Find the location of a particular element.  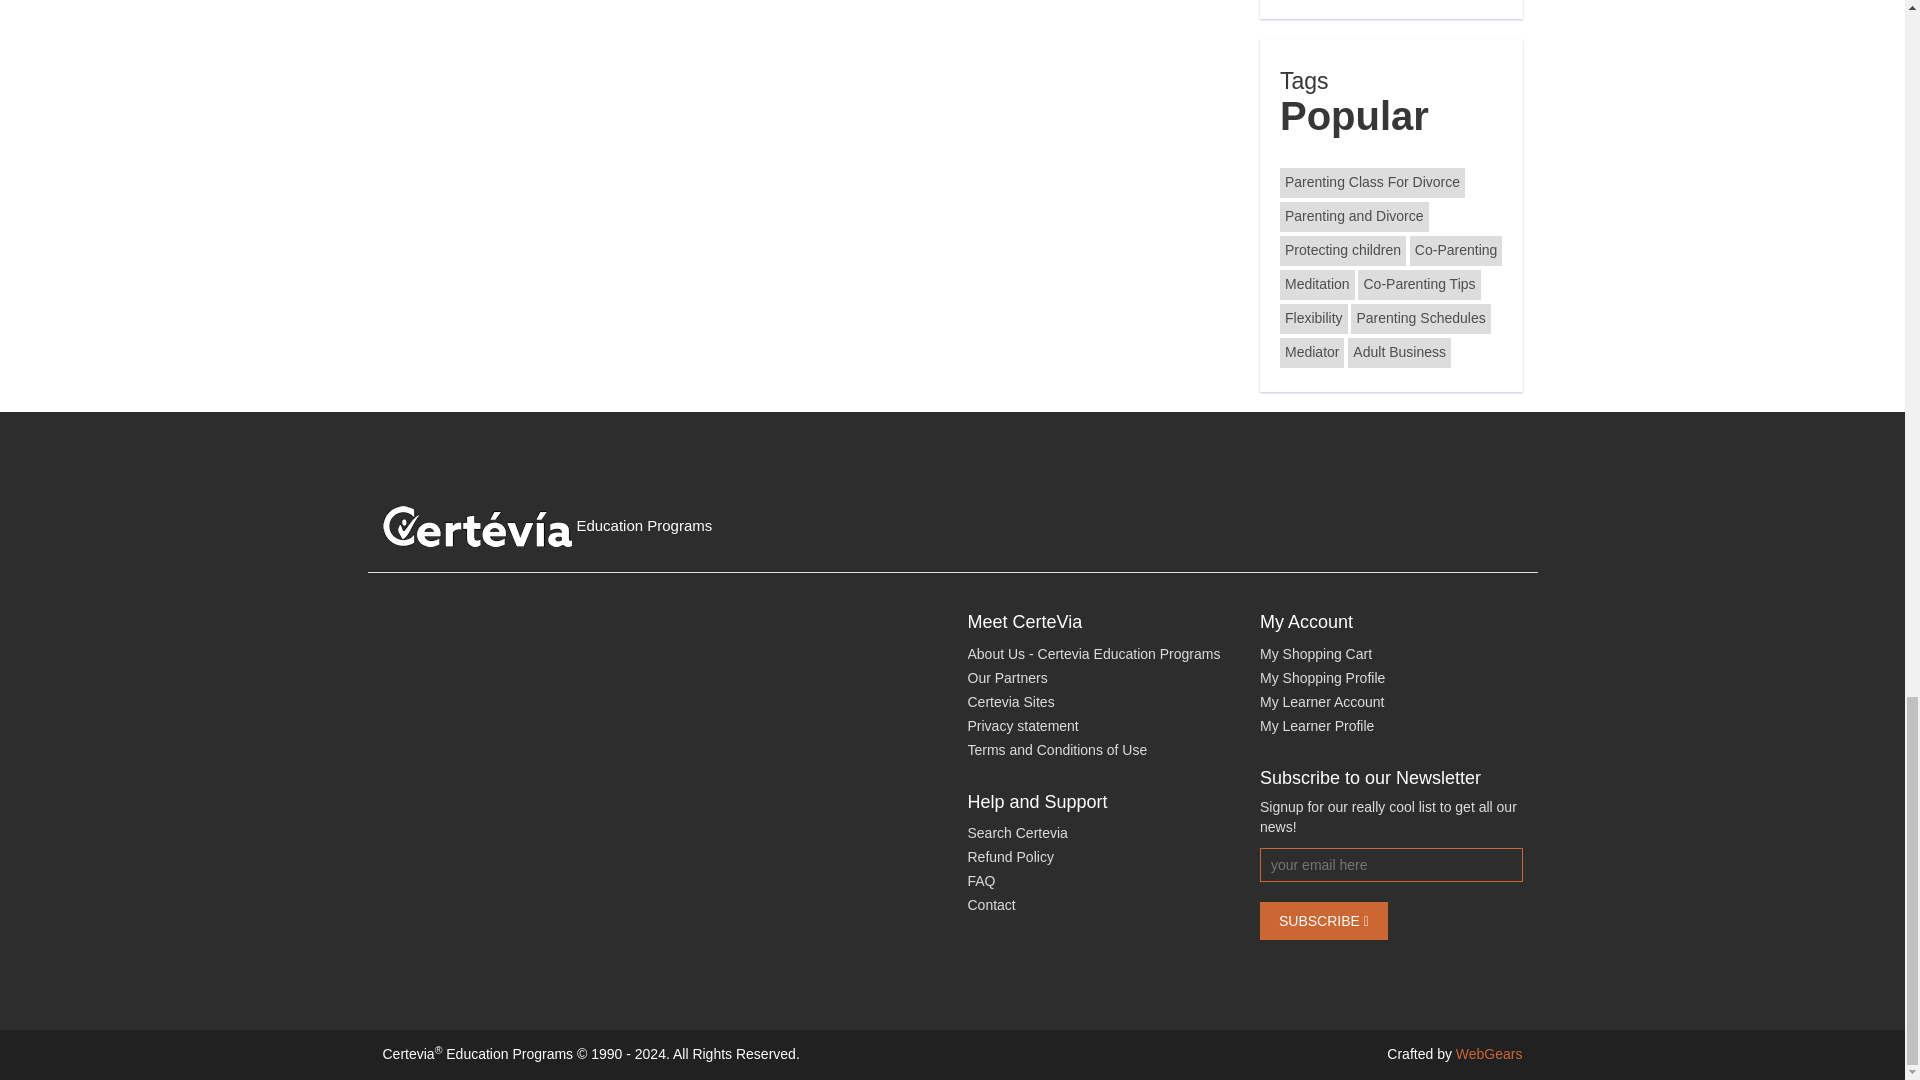

Please enter your best email address here is located at coordinates (1390, 864).